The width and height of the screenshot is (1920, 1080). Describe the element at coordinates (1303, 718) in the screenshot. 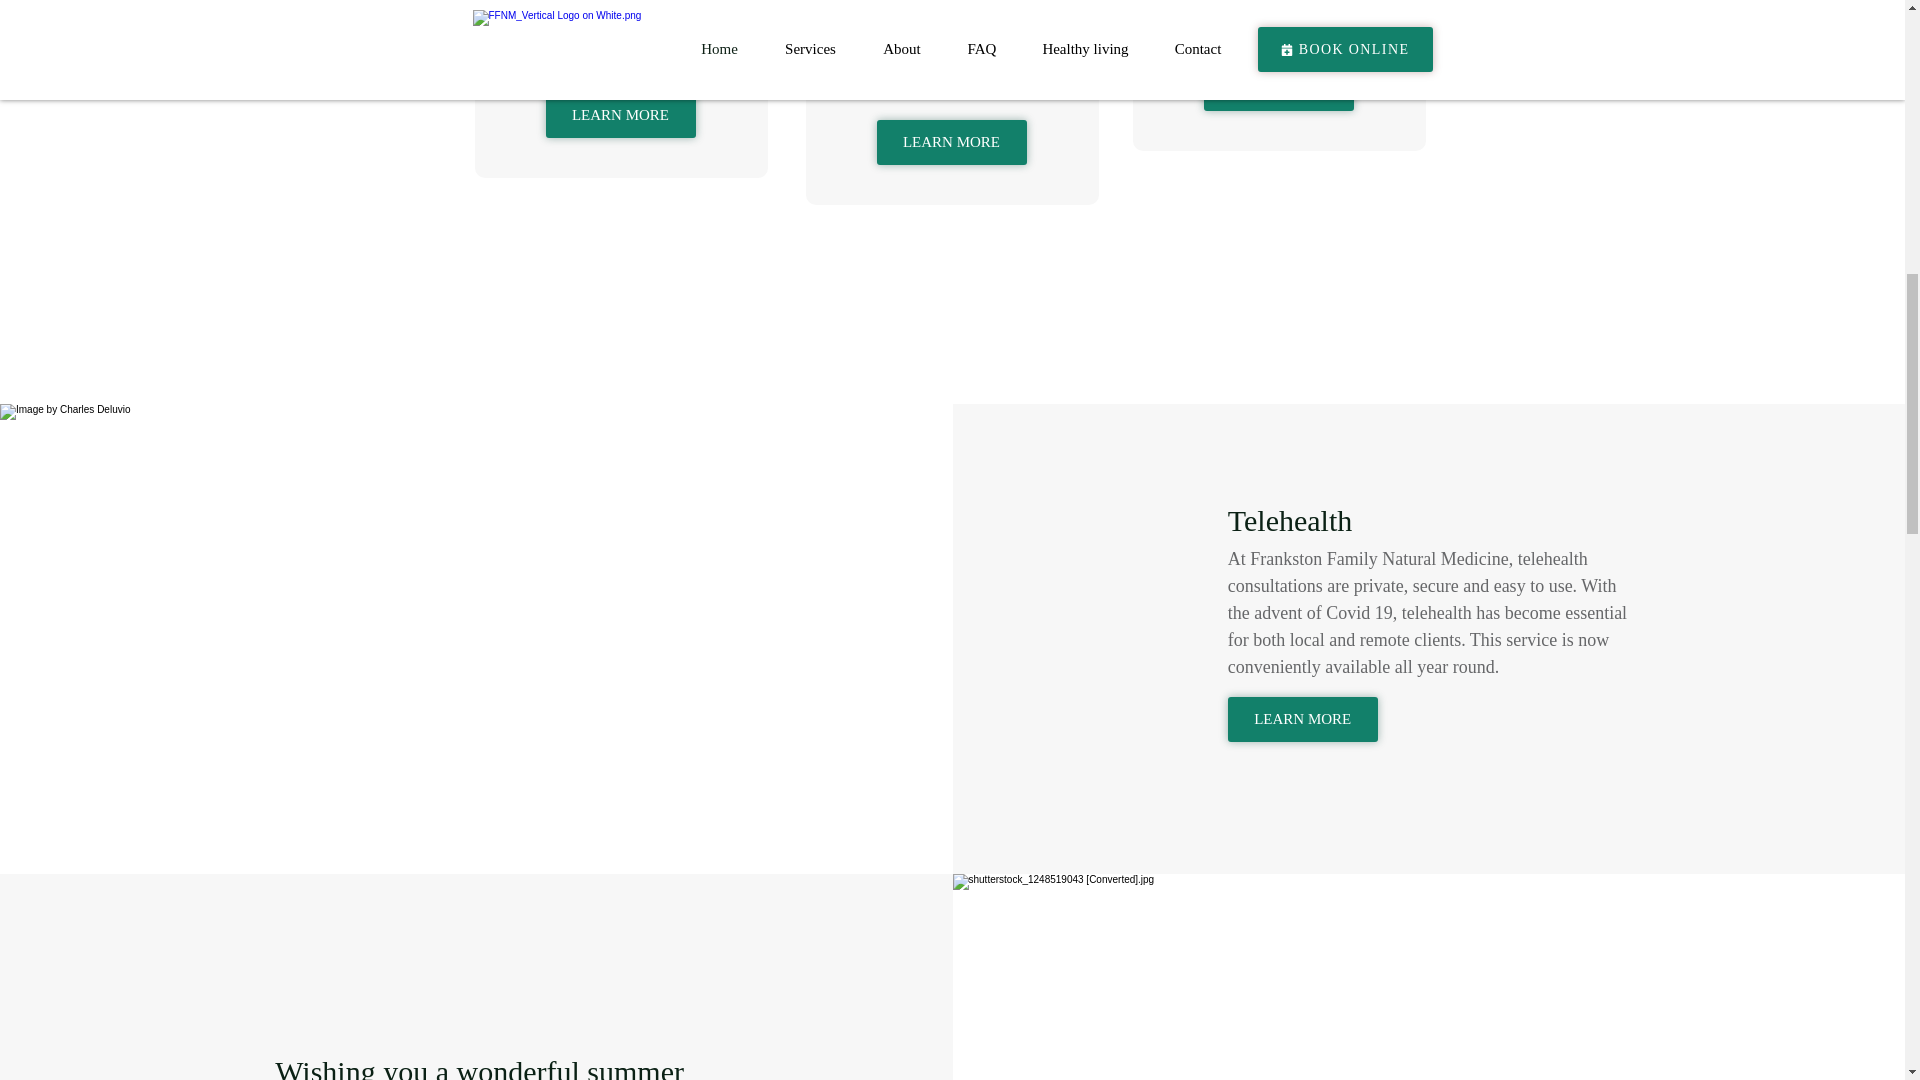

I see `LEARN MORE` at that location.